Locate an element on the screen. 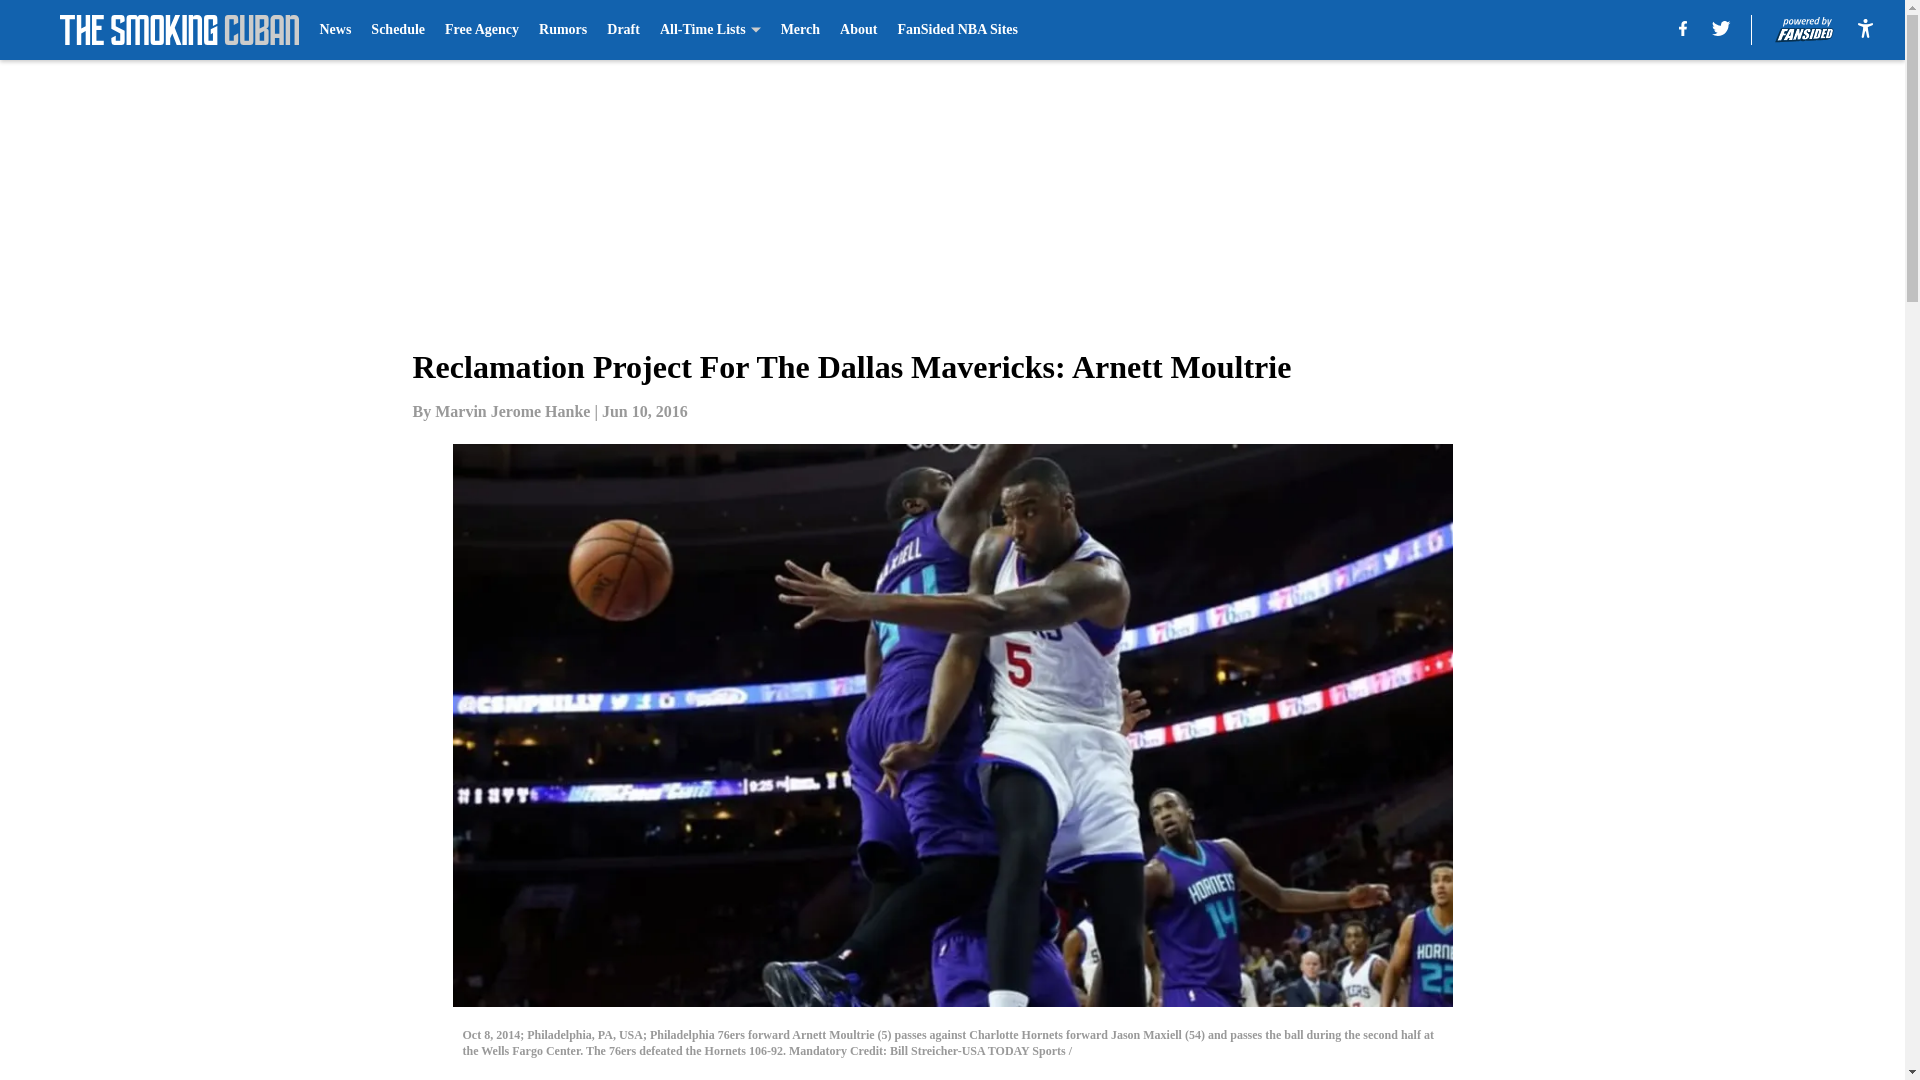 The width and height of the screenshot is (1920, 1080). Draft is located at coordinates (622, 30).